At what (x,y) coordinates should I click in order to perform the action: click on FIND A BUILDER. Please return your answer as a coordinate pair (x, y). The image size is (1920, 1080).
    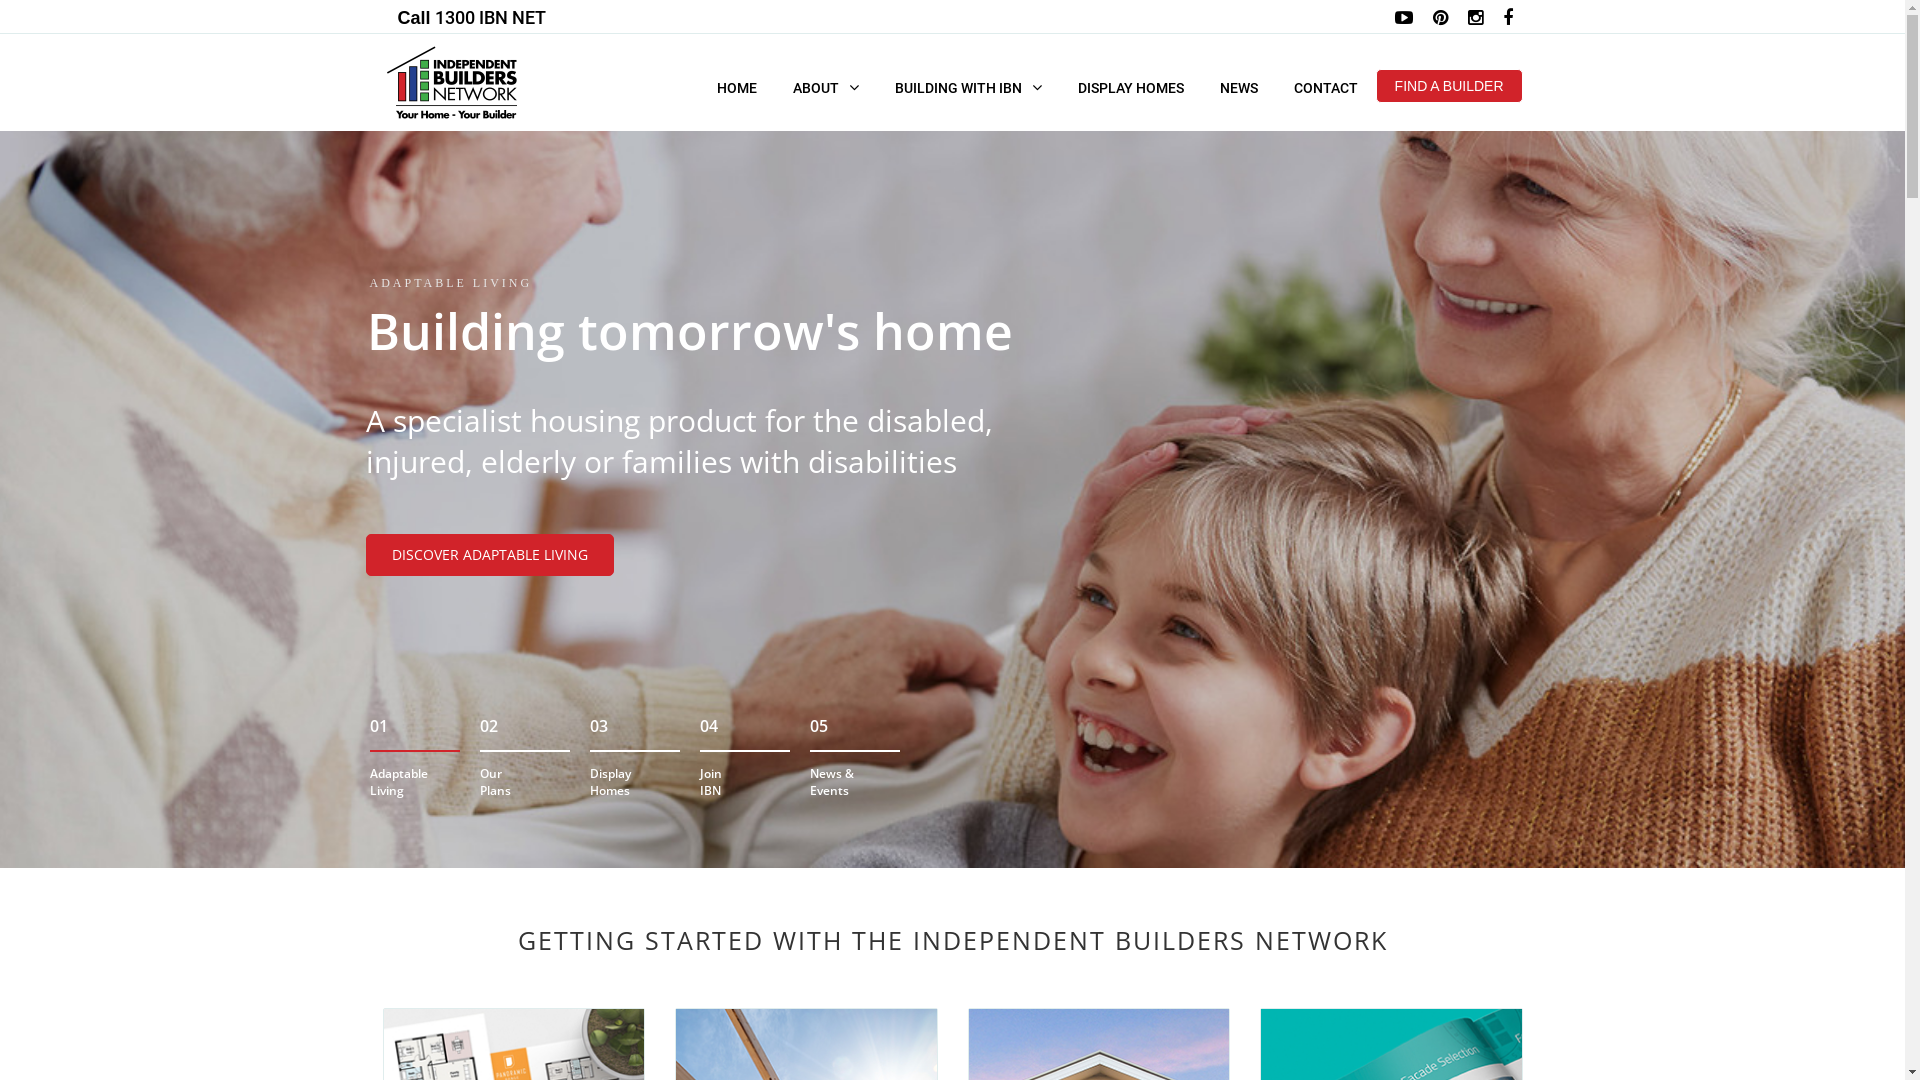
    Looking at the image, I should click on (1450, 86).